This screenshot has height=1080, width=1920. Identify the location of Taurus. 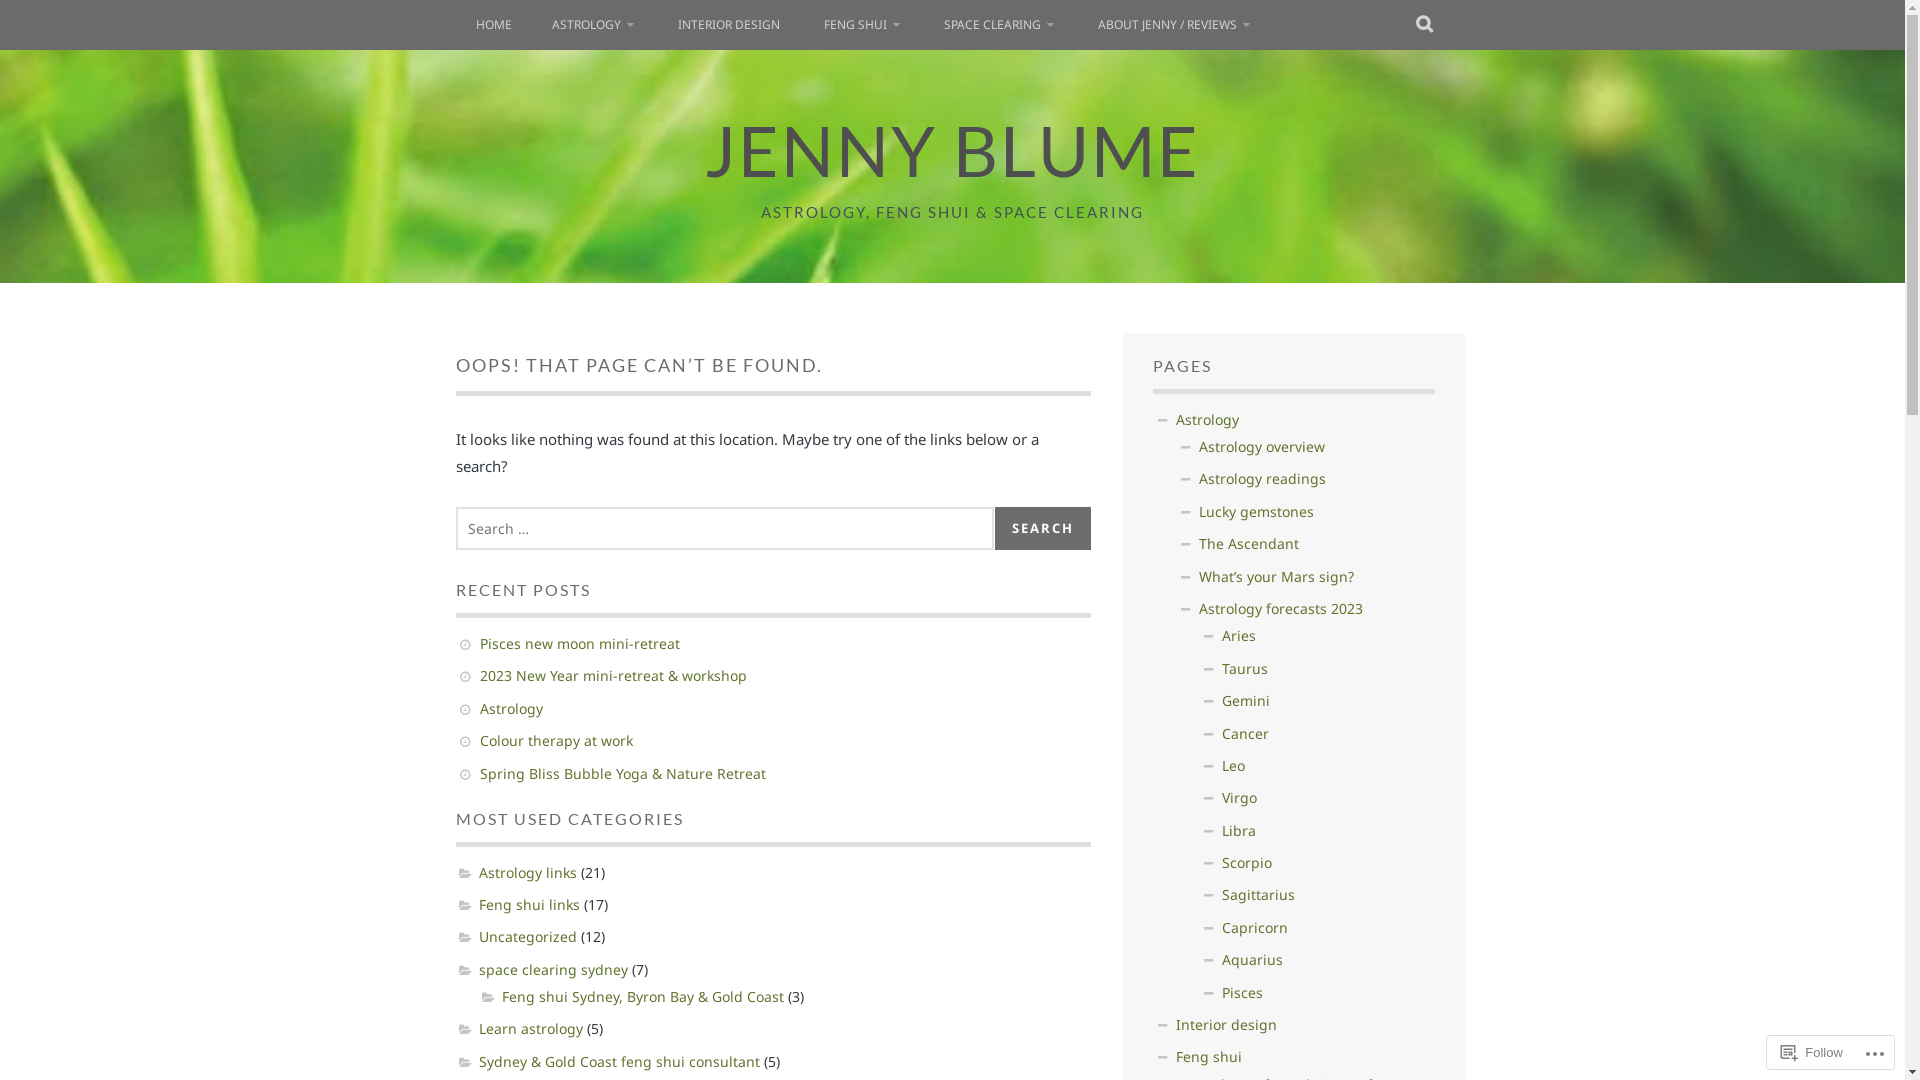
(1245, 668).